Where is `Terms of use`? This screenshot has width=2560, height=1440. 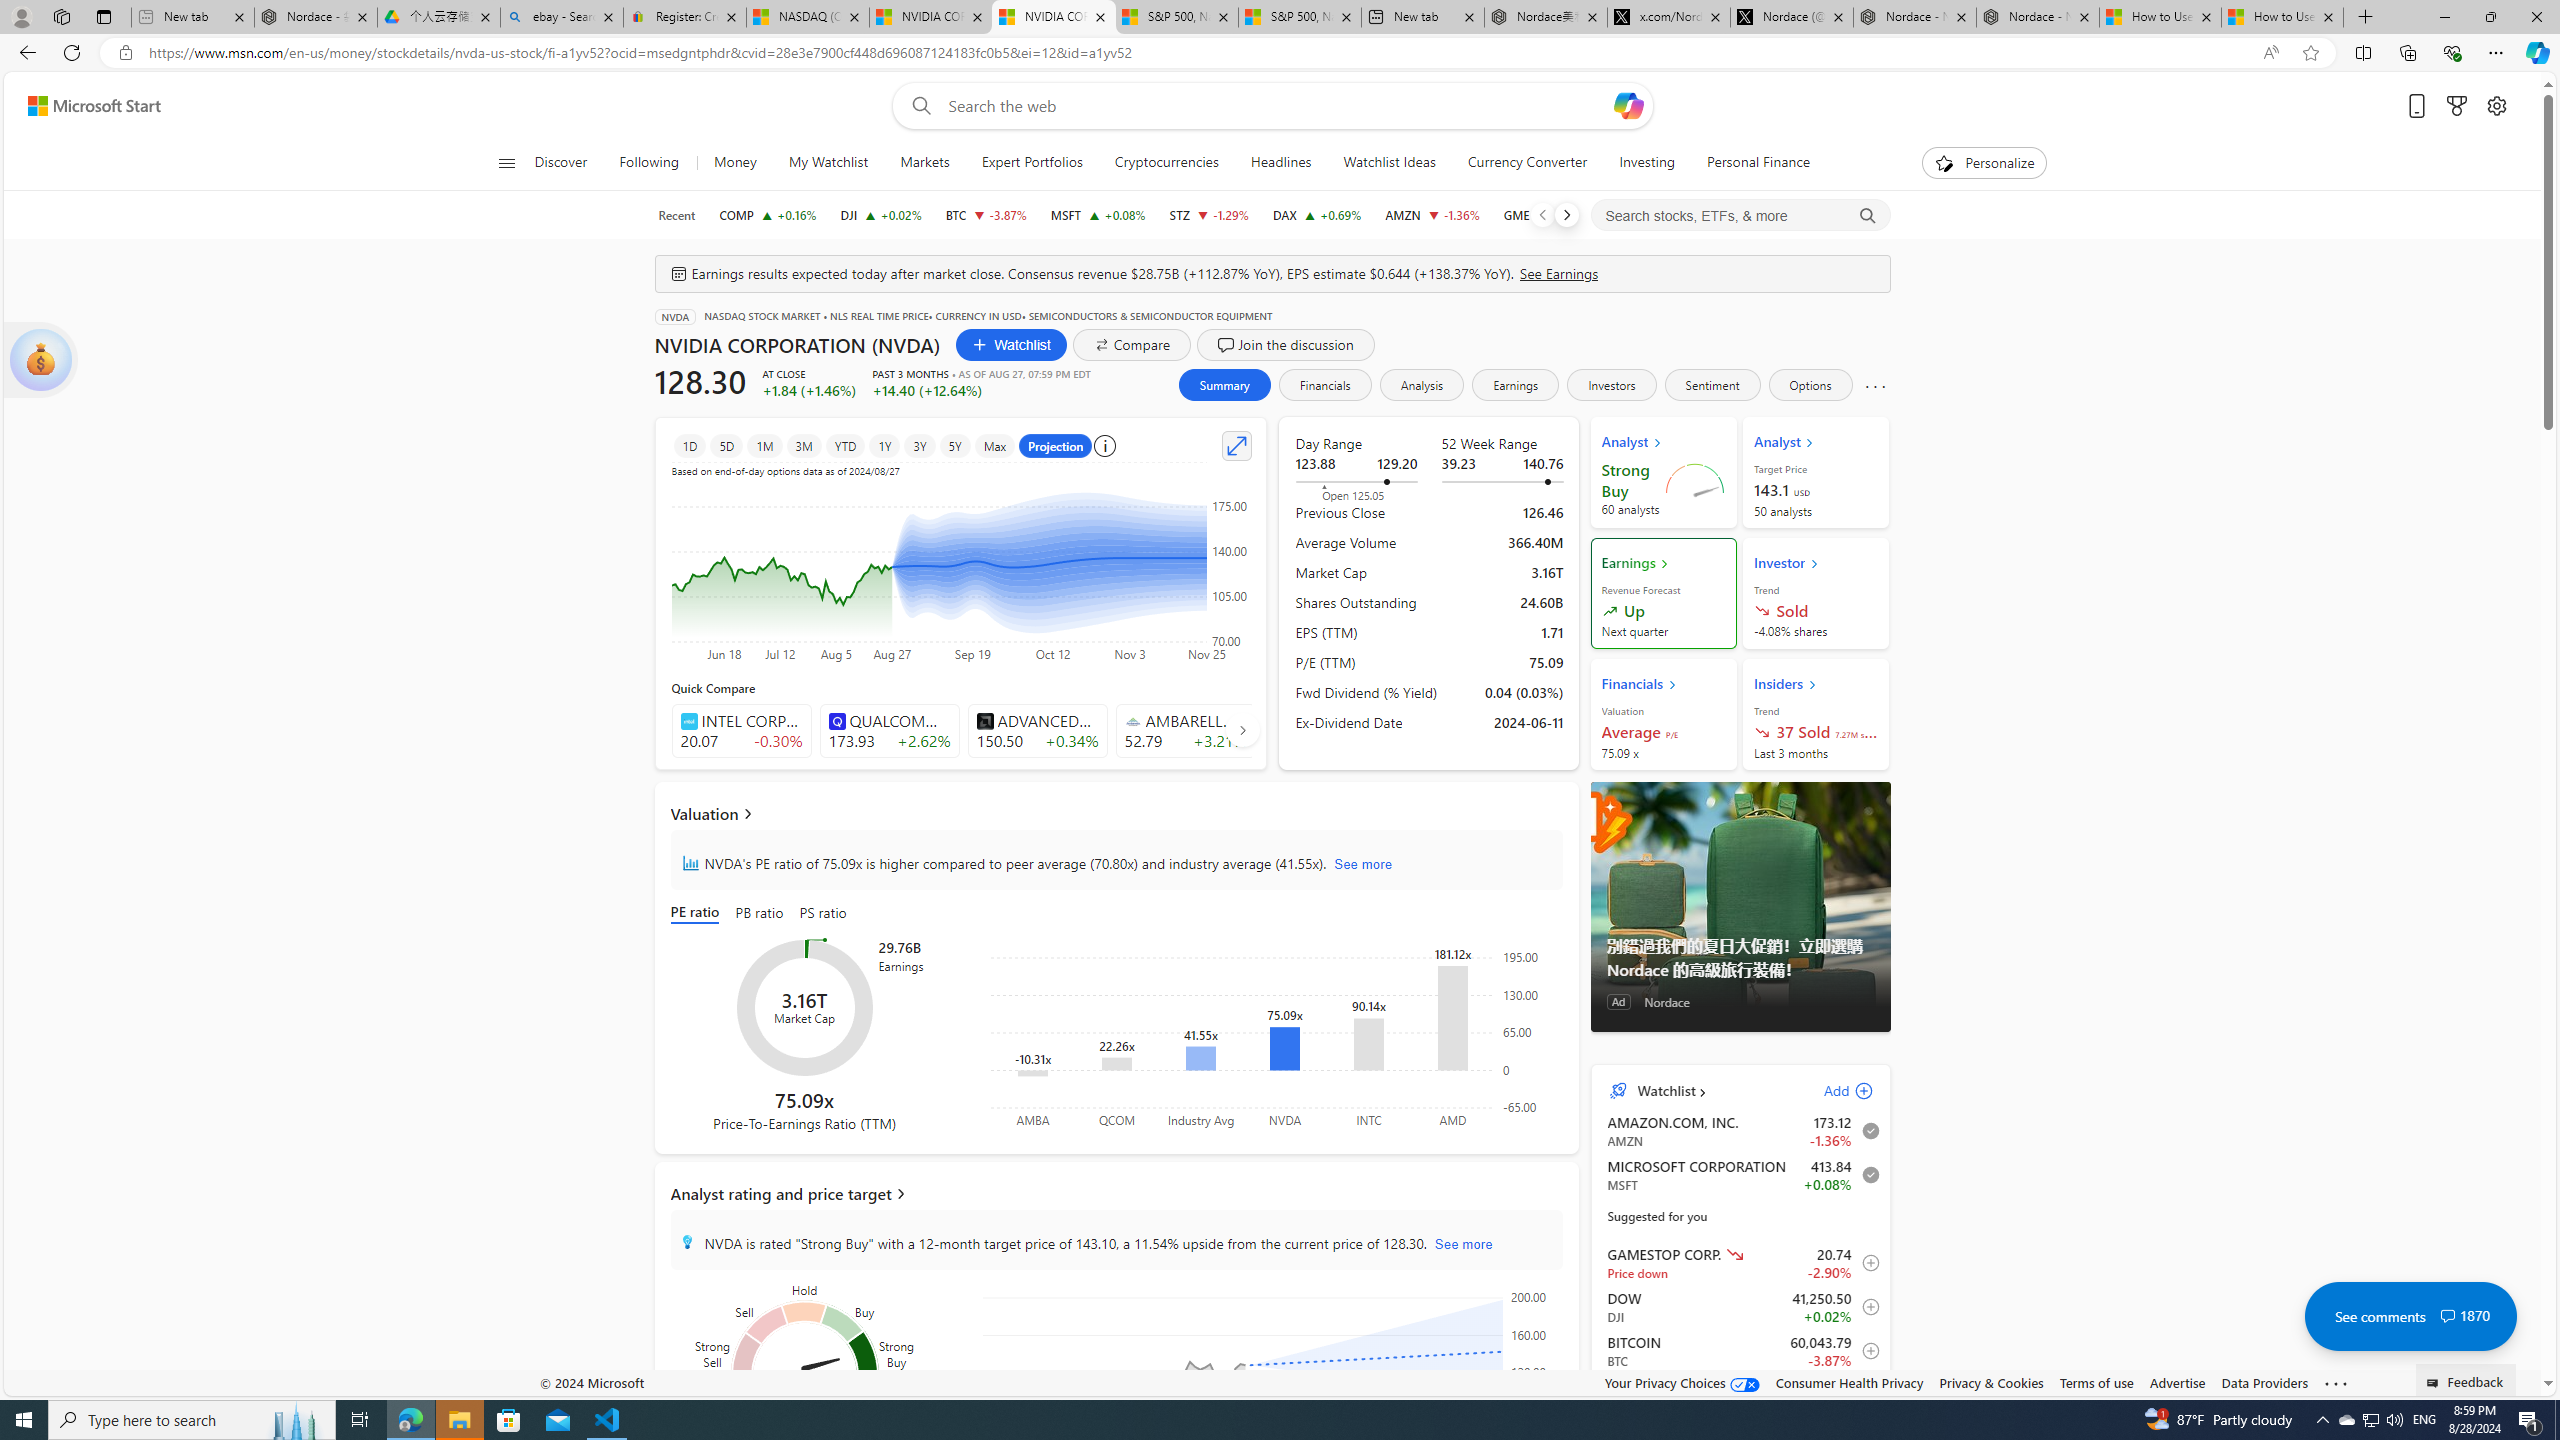 Terms of use is located at coordinates (2096, 1382).